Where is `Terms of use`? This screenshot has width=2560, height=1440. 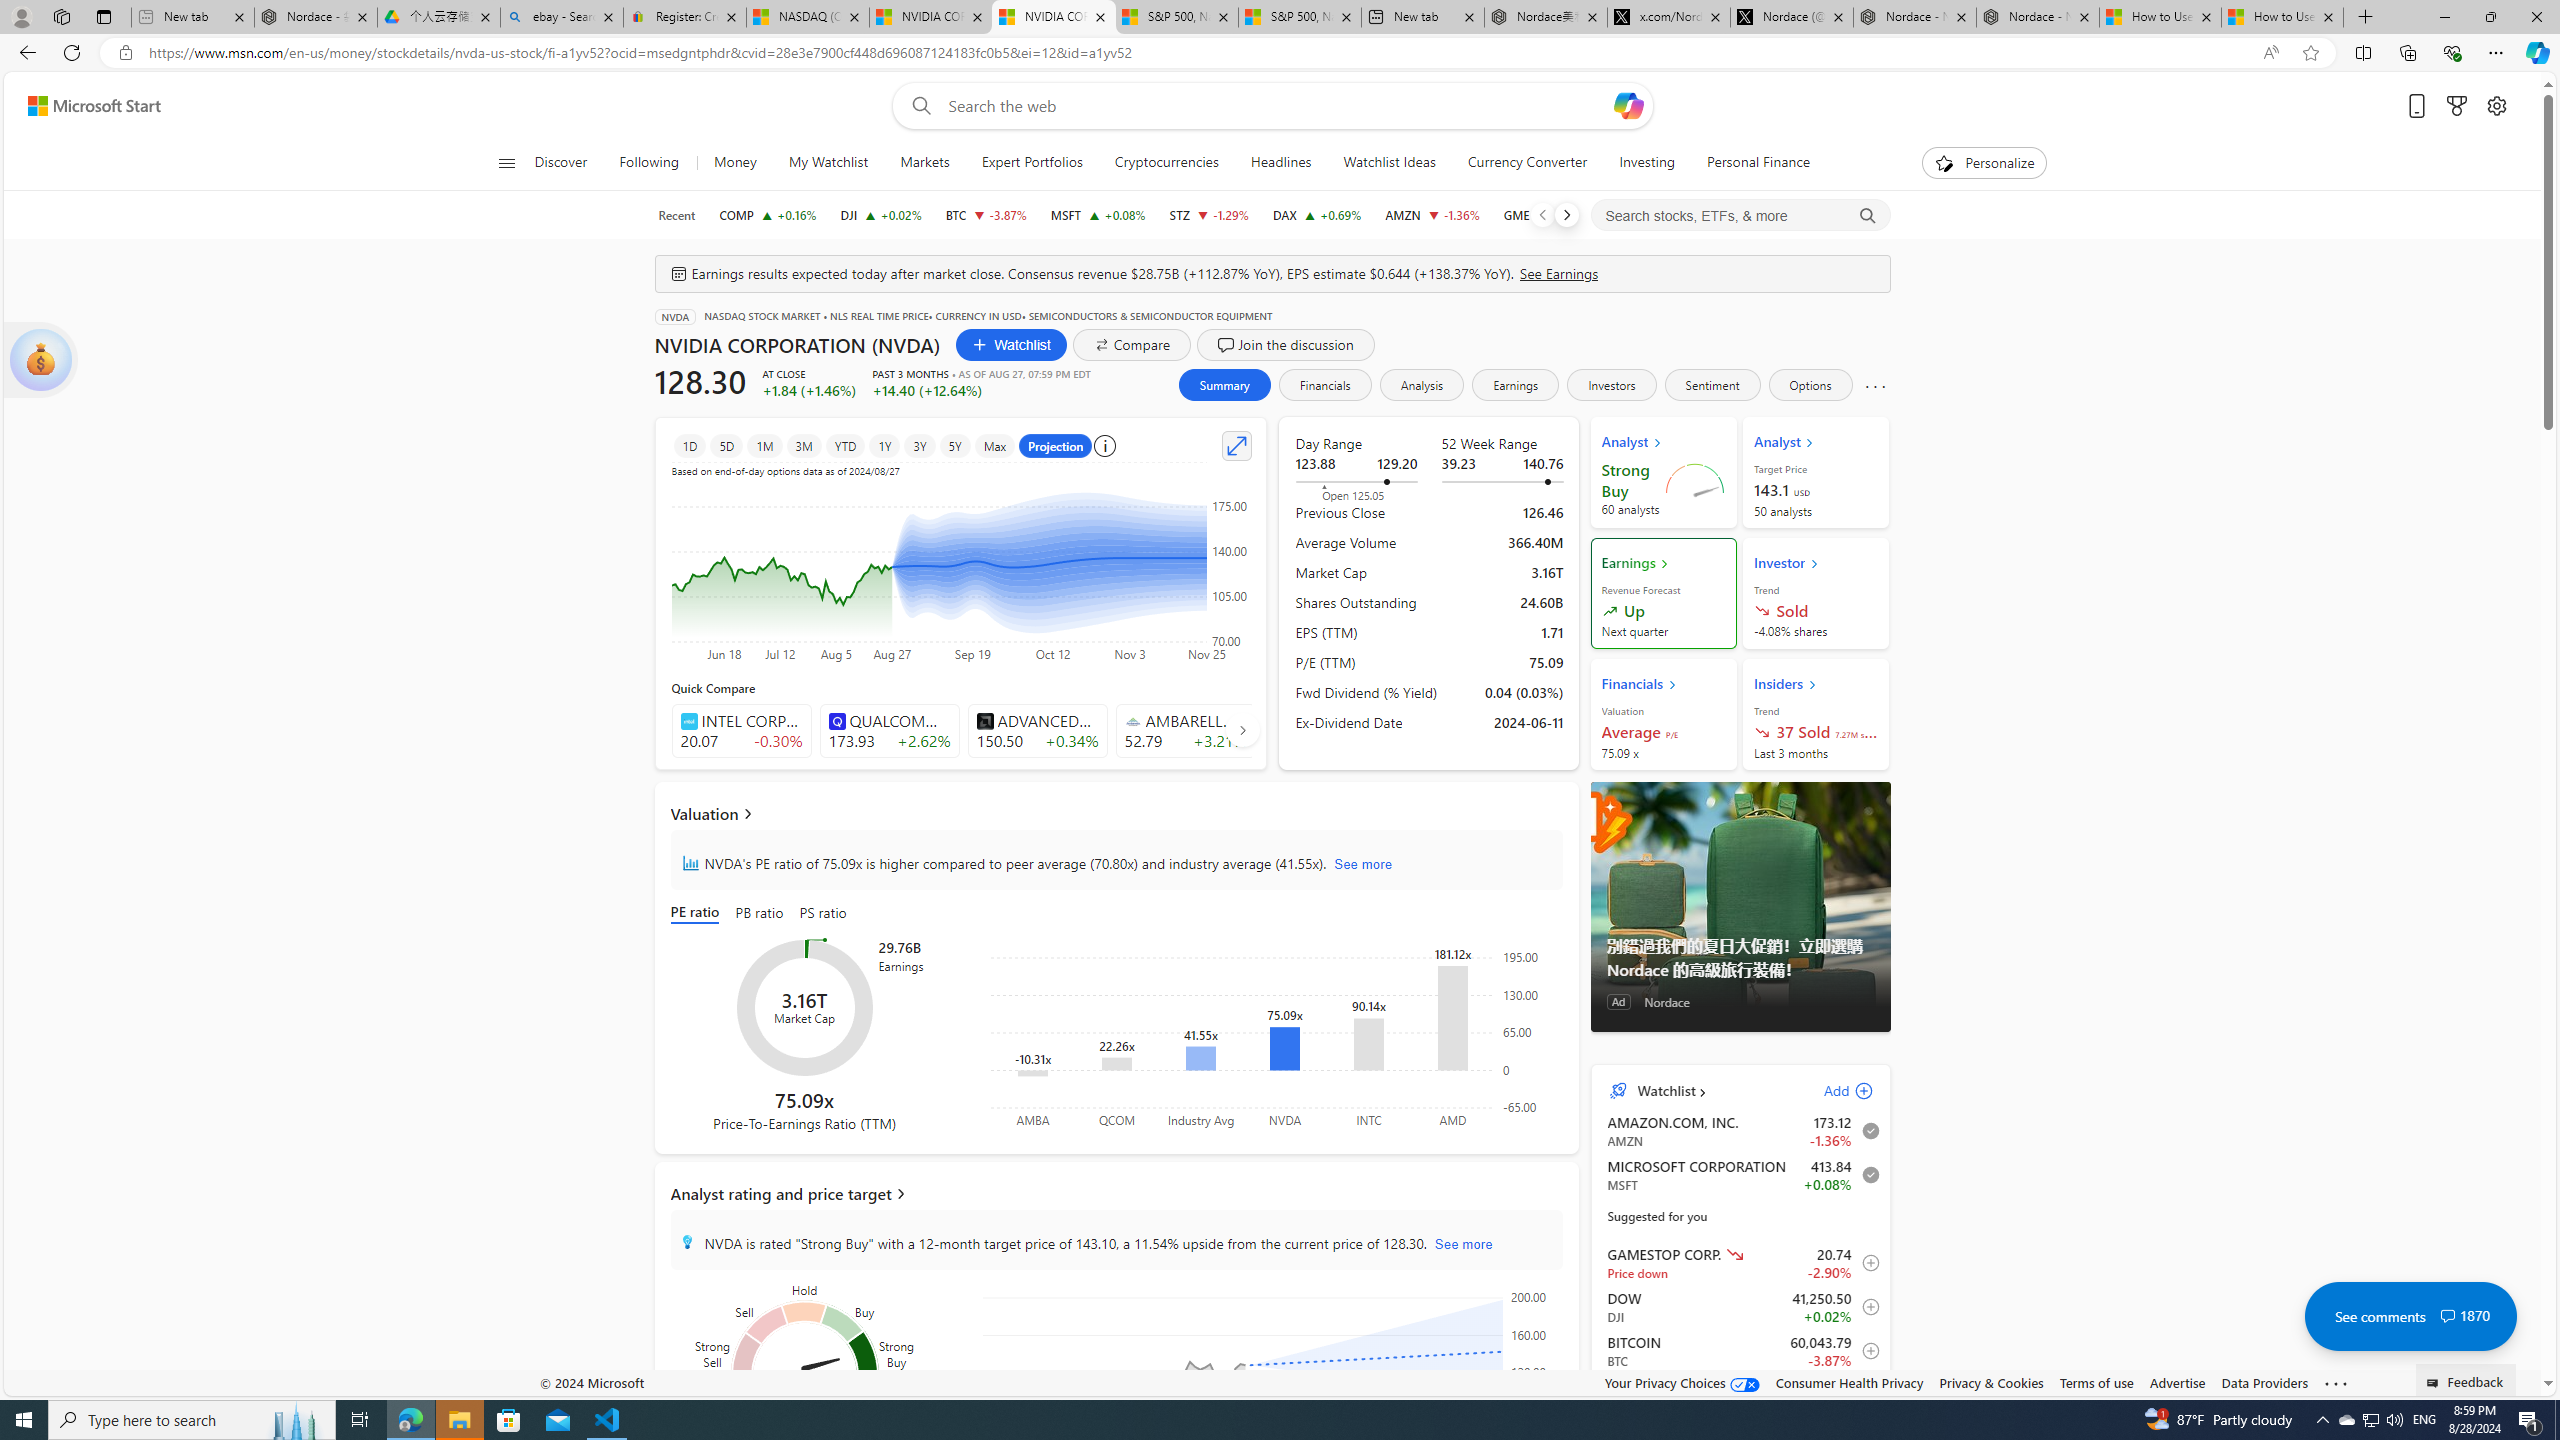 Terms of use is located at coordinates (2096, 1382).